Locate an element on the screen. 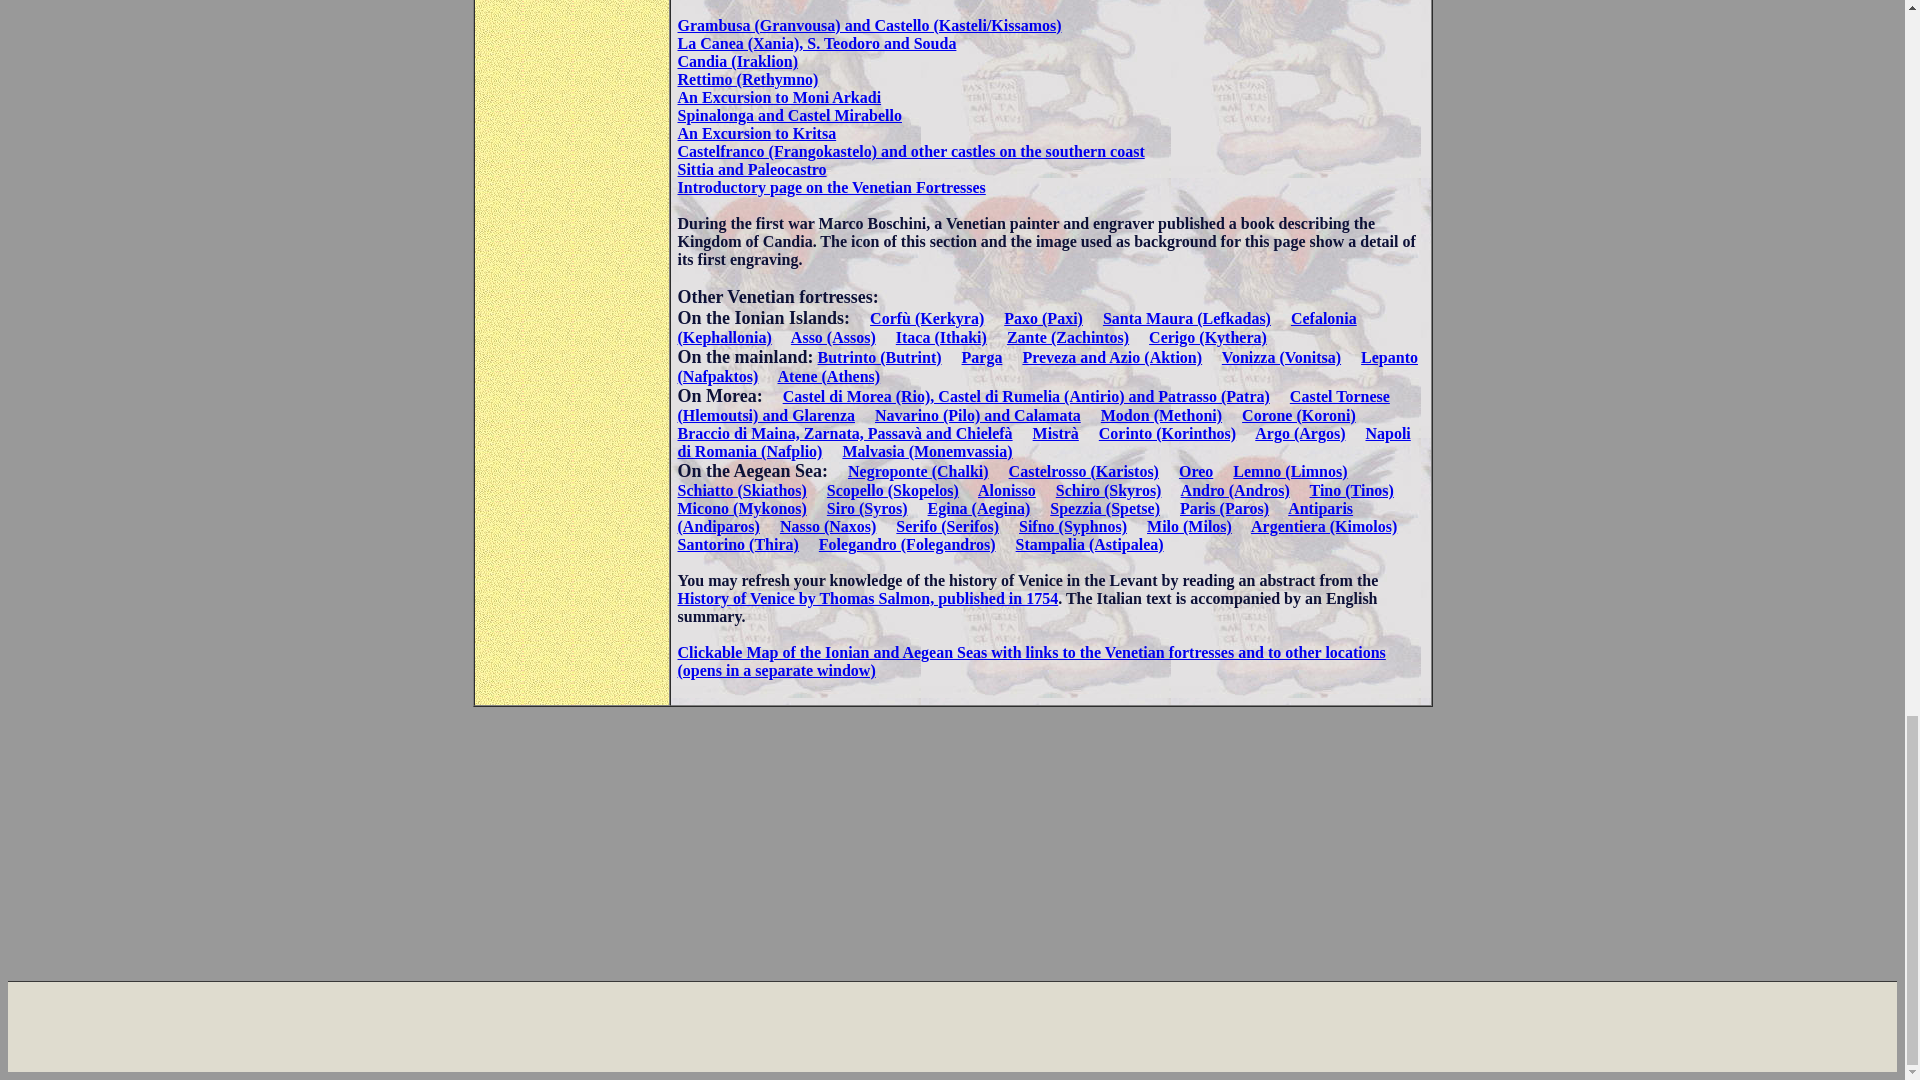 The width and height of the screenshot is (1920, 1080). An Excursion to Moni Arkadi is located at coordinates (779, 96).